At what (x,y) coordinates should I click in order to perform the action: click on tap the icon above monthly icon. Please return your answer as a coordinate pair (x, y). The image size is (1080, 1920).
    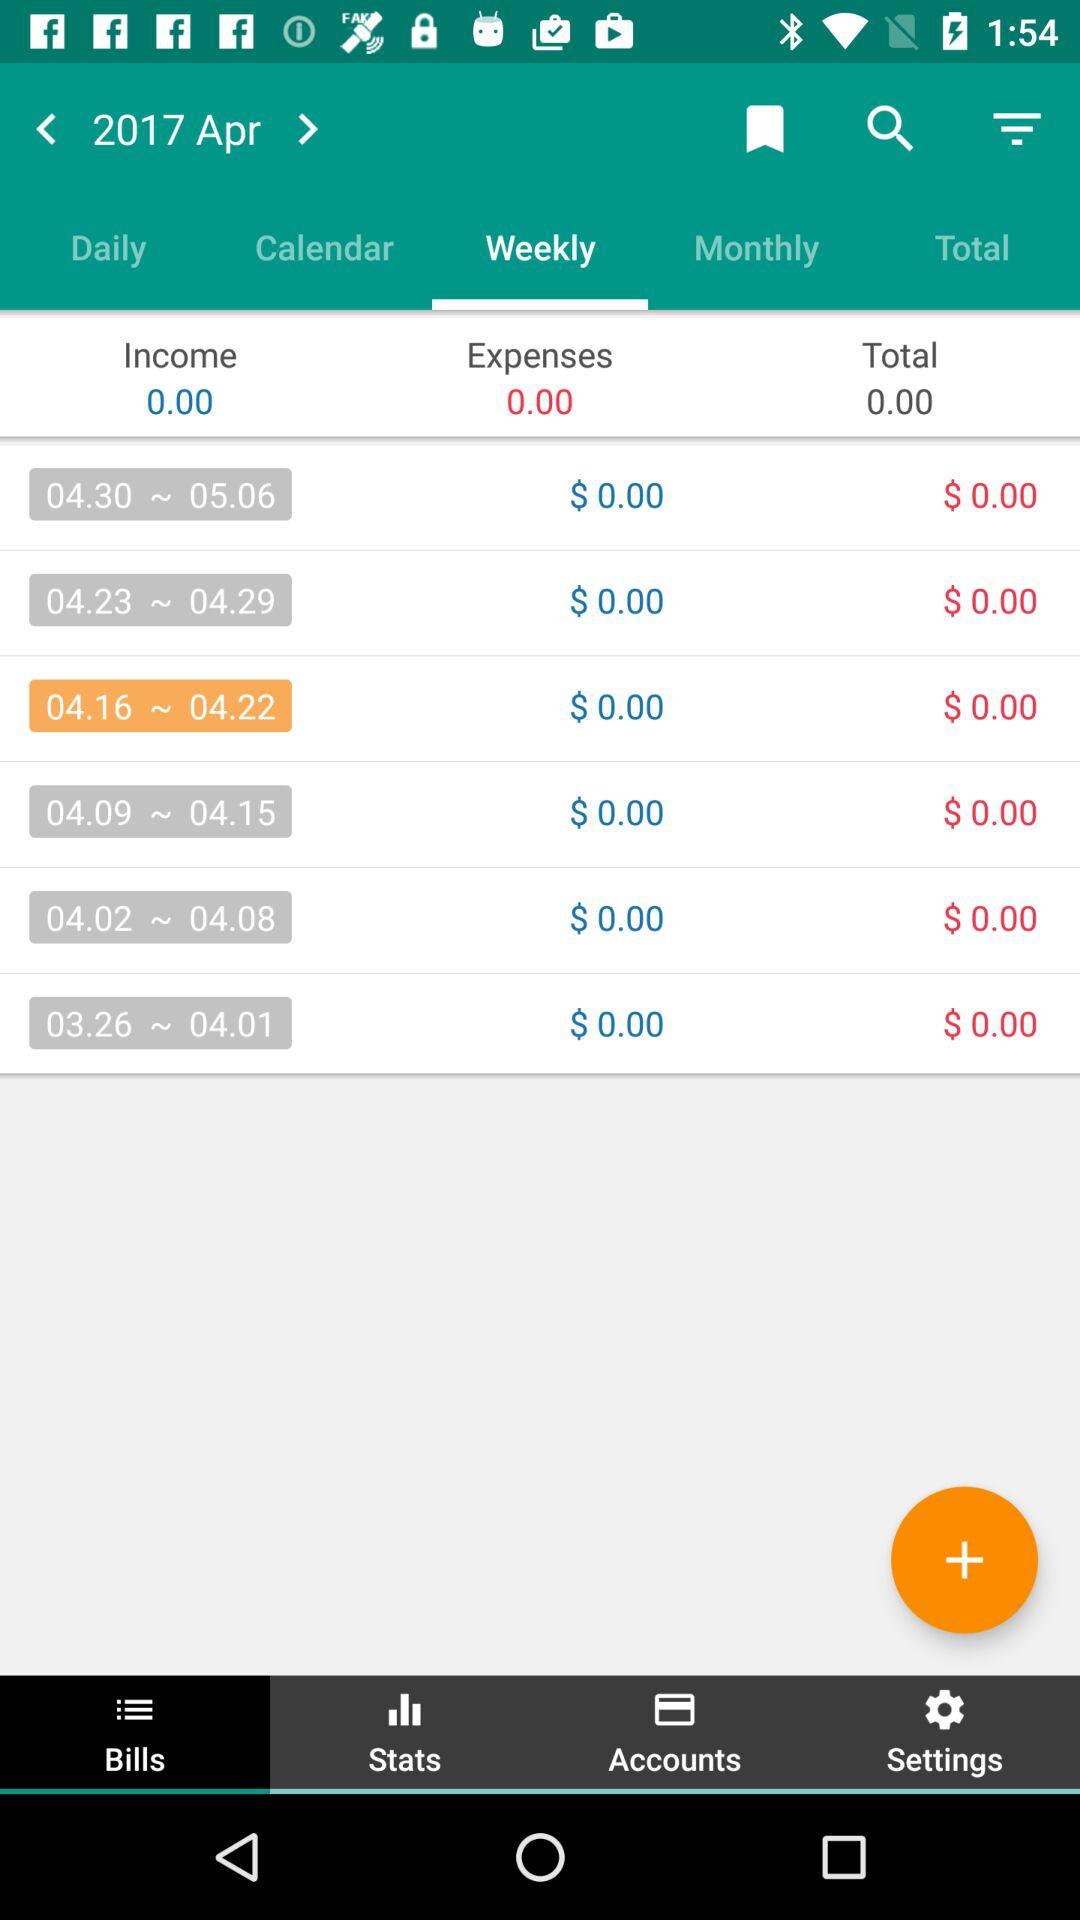
    Looking at the image, I should click on (764, 128).